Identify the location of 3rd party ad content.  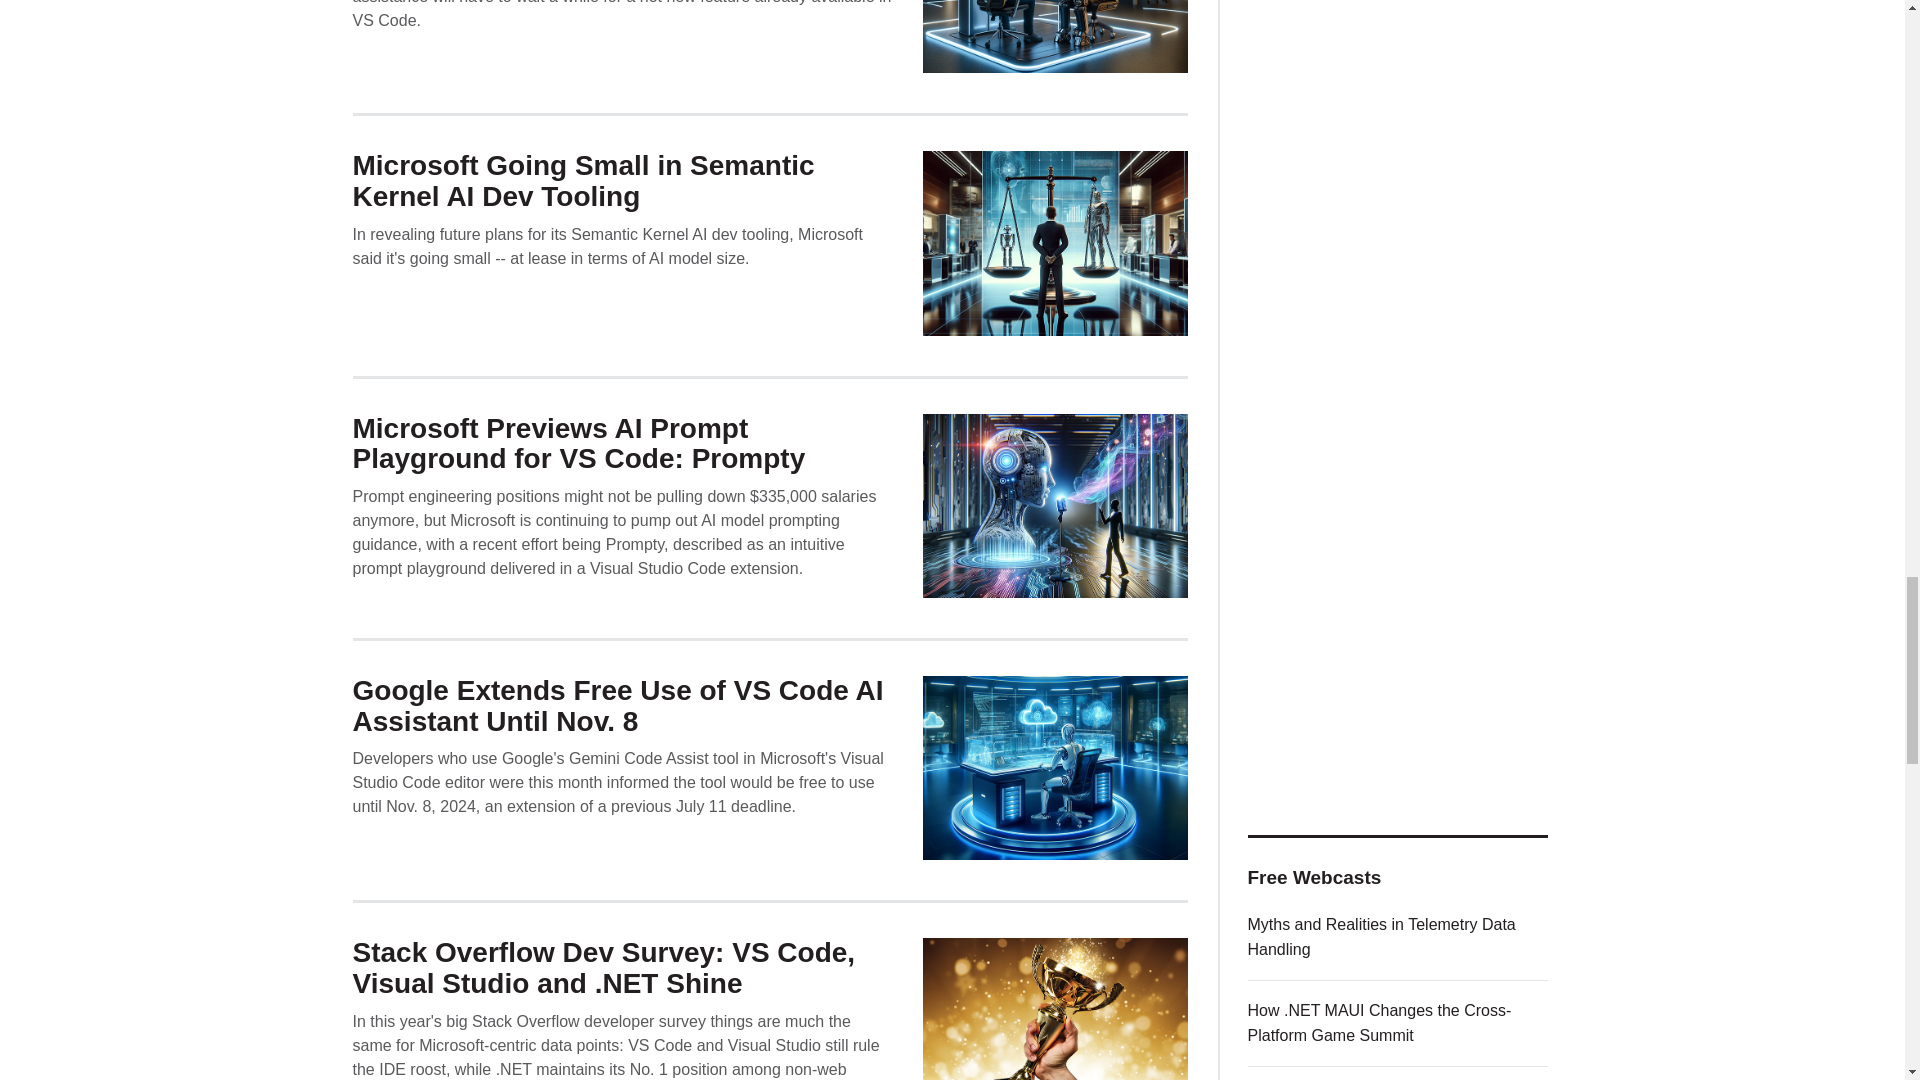
(1398, 290).